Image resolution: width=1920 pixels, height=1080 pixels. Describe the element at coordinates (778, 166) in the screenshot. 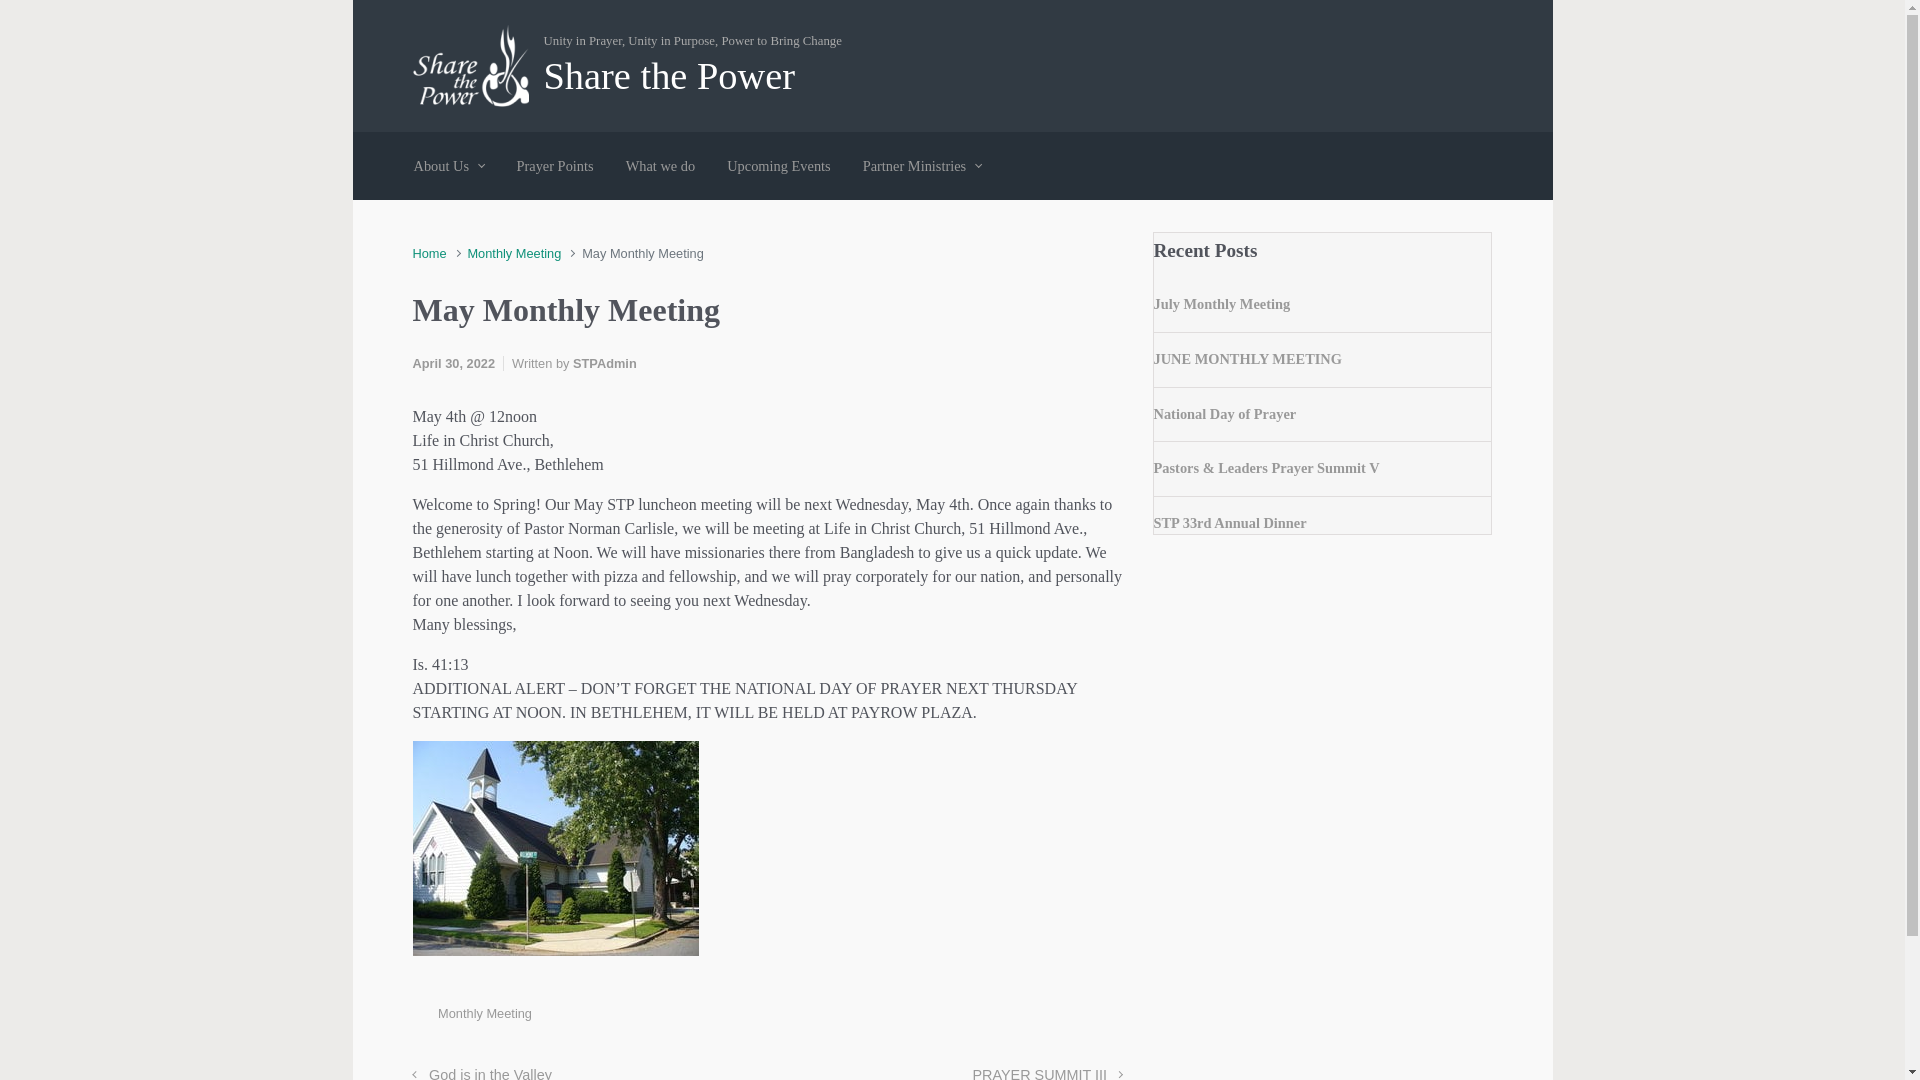

I see `Upcoming Events` at that location.